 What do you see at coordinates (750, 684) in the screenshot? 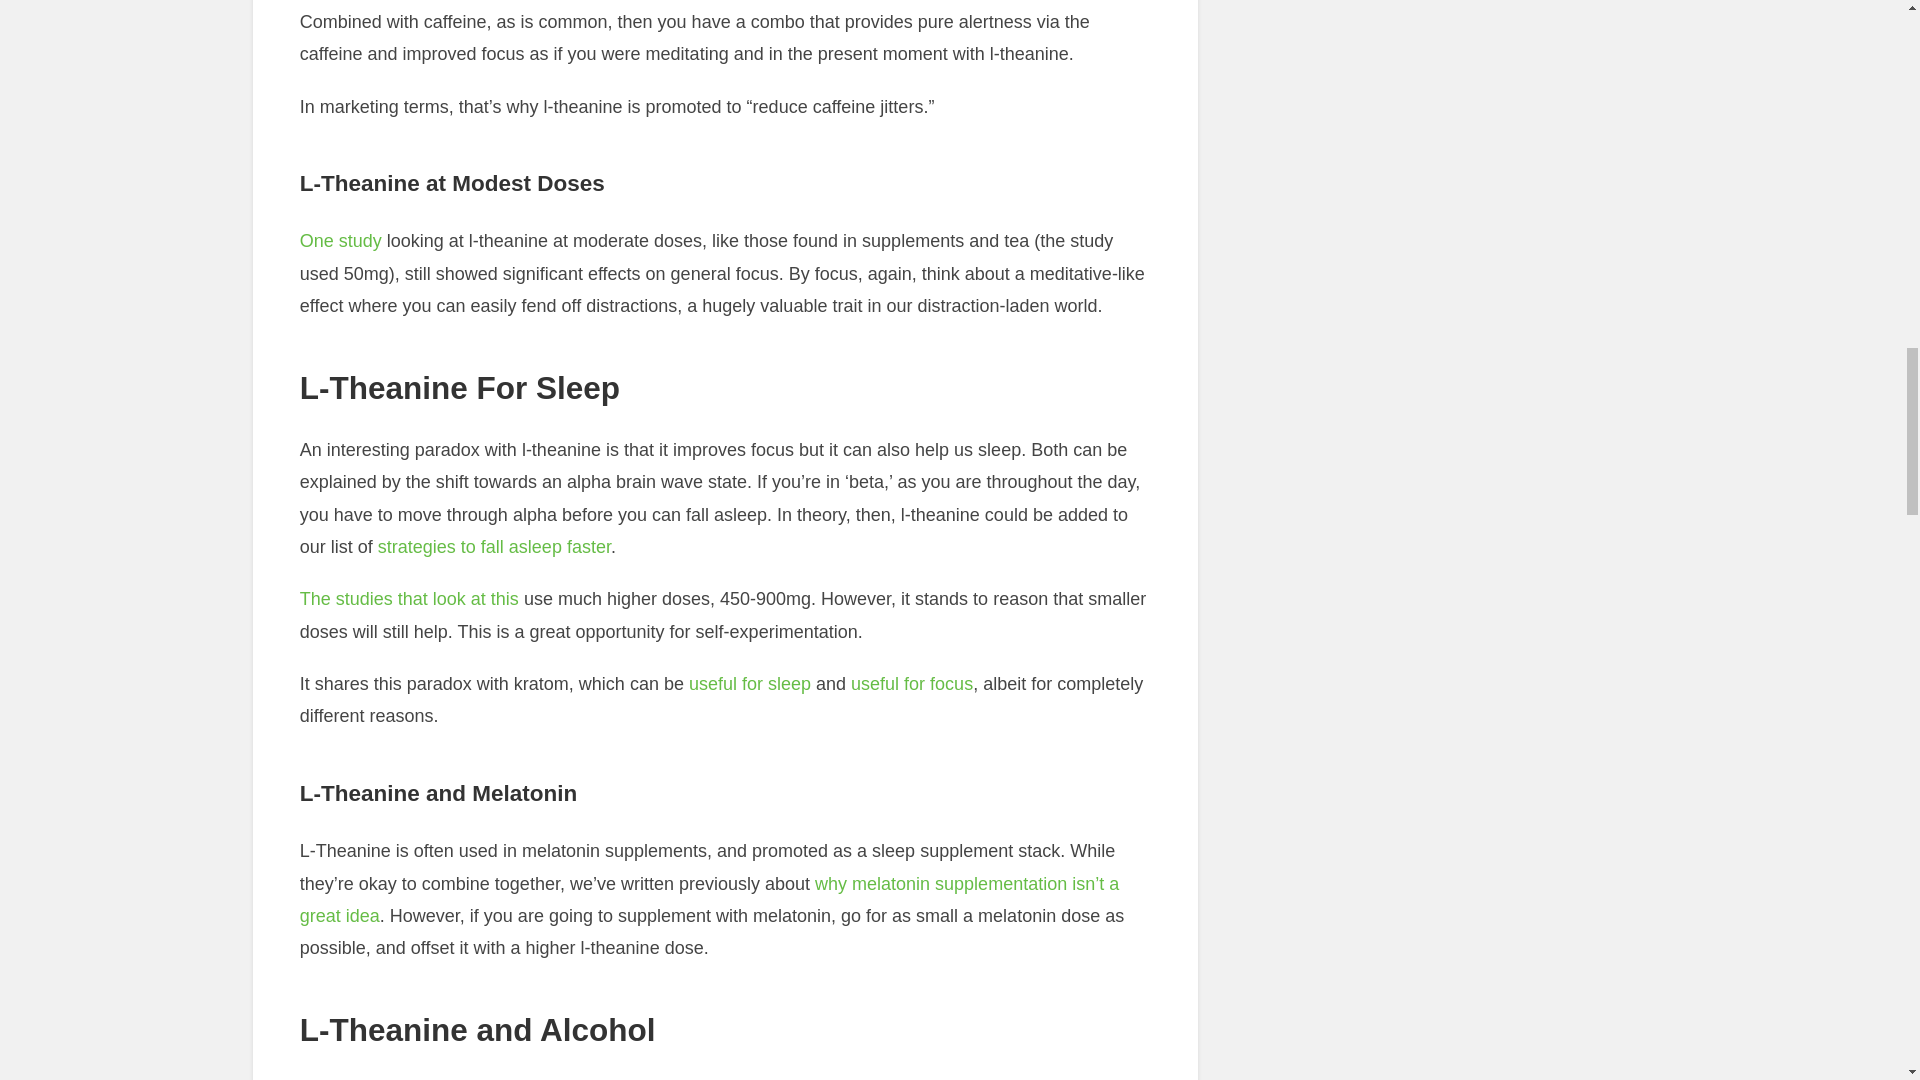
I see `useful for sleep` at bounding box center [750, 684].